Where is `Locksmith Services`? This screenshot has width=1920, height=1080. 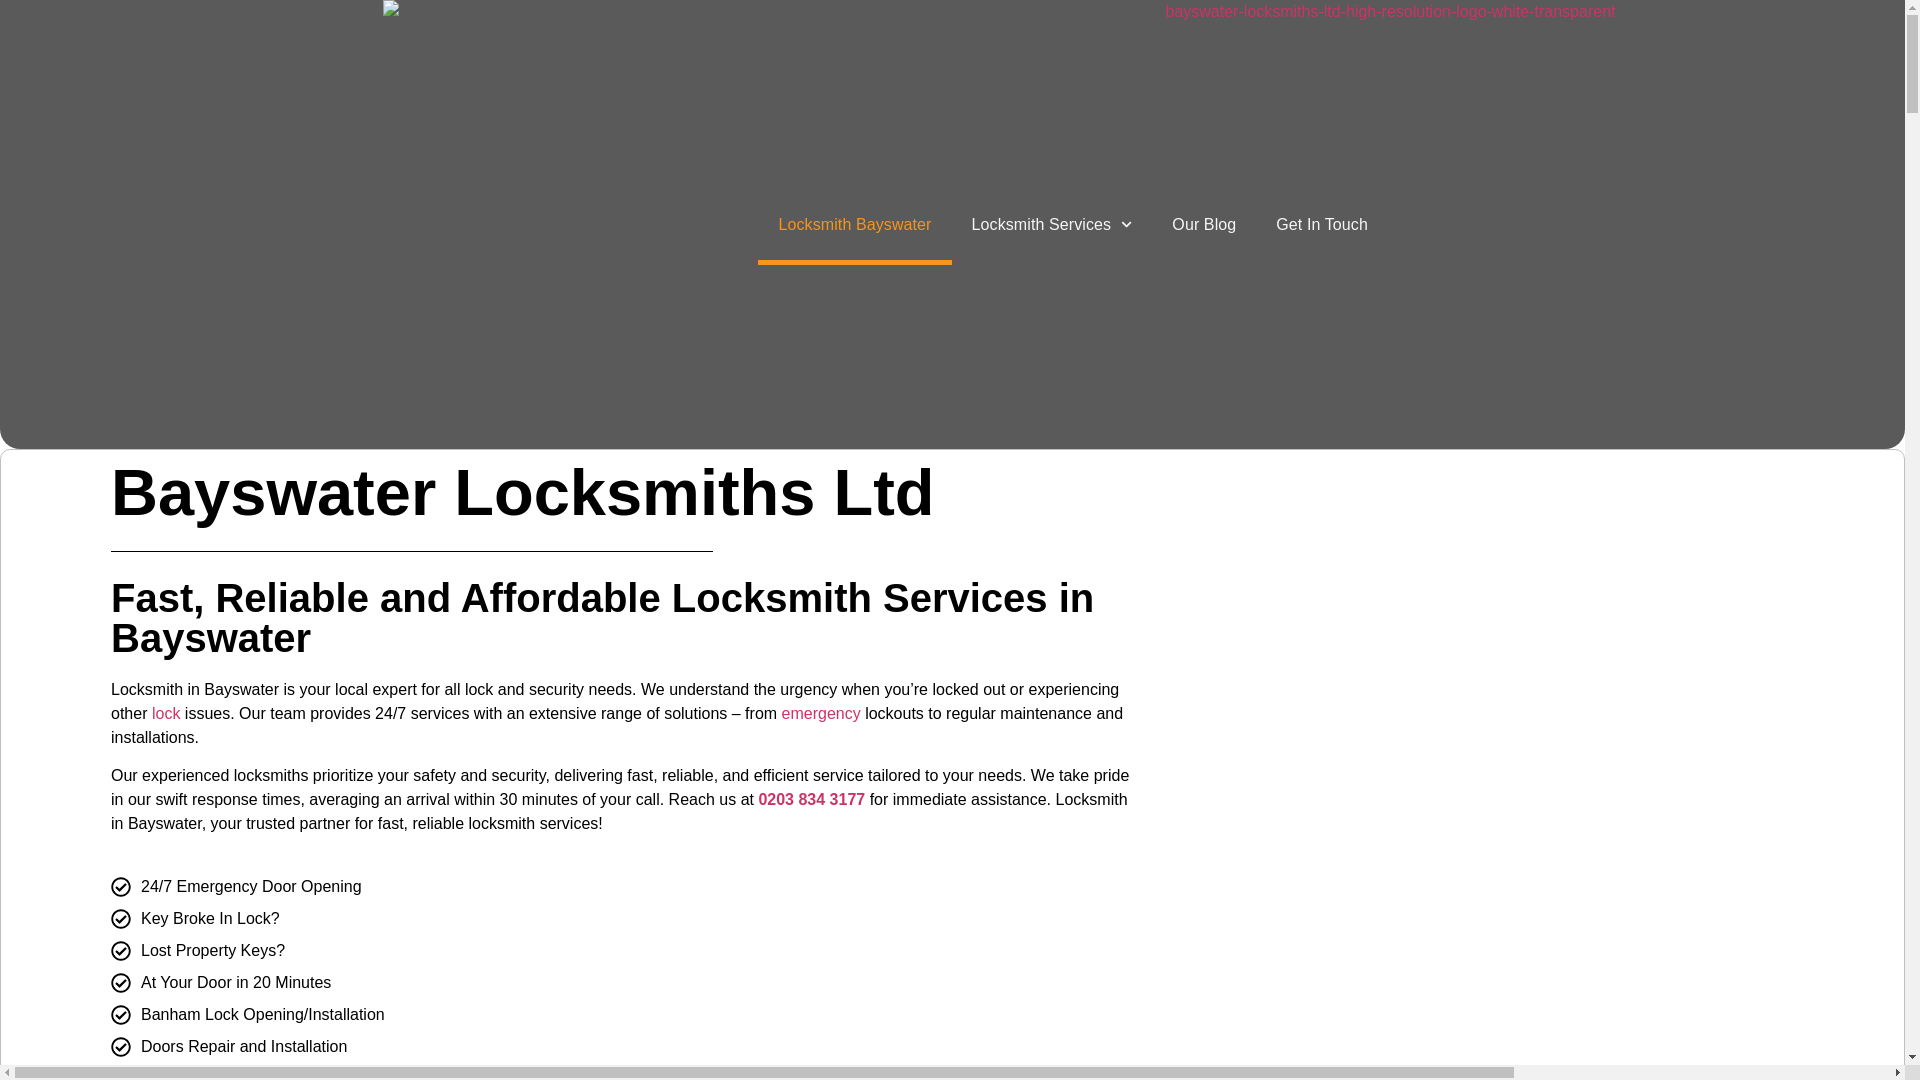 Locksmith Services is located at coordinates (1052, 223).